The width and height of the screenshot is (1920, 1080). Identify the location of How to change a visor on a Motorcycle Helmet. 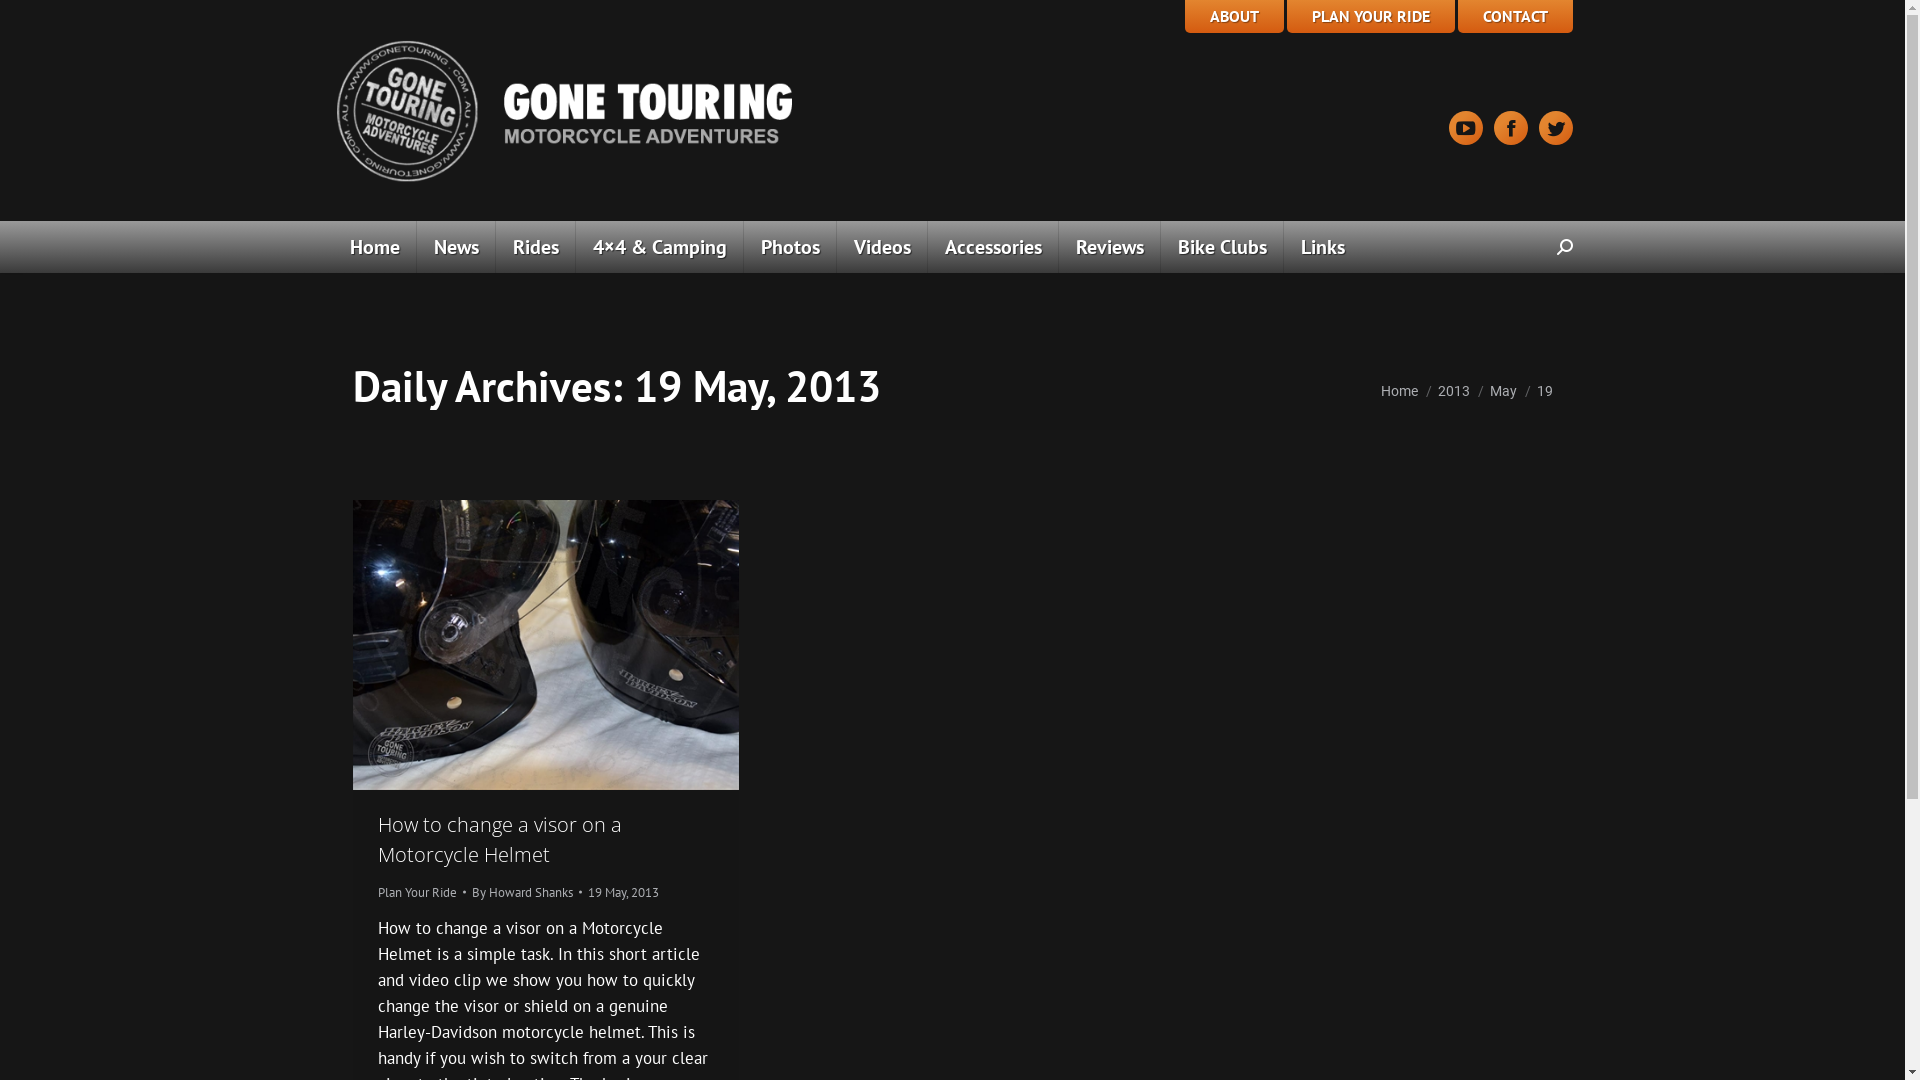
(500, 838).